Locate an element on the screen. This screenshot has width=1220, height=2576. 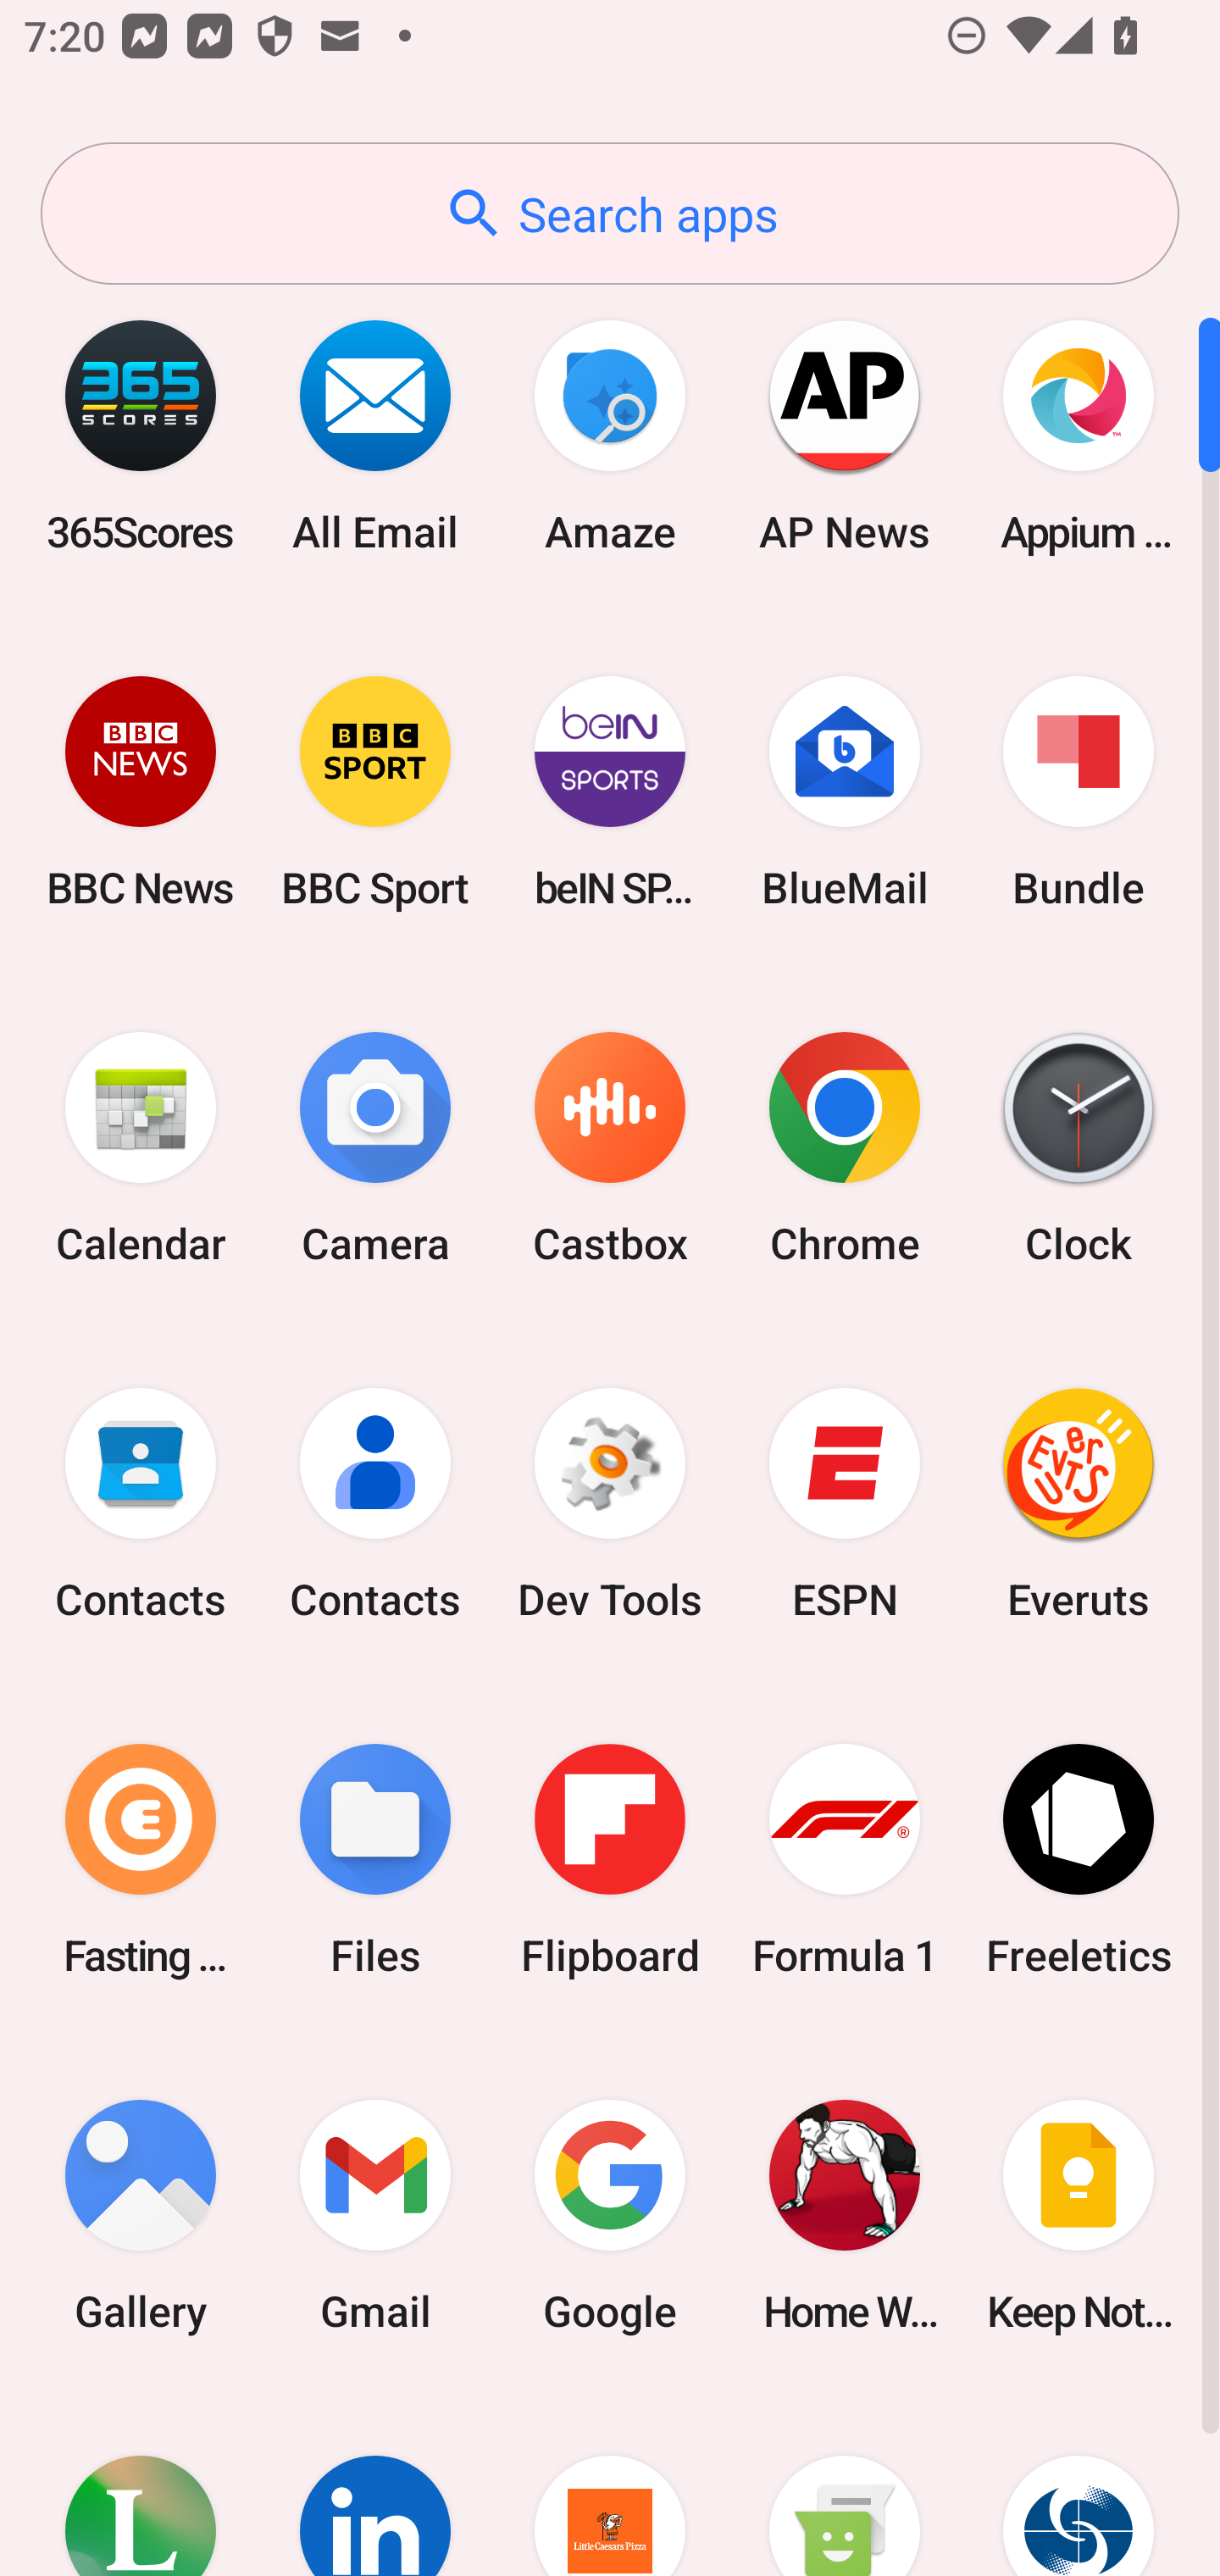
  Search apps is located at coordinates (610, 214).